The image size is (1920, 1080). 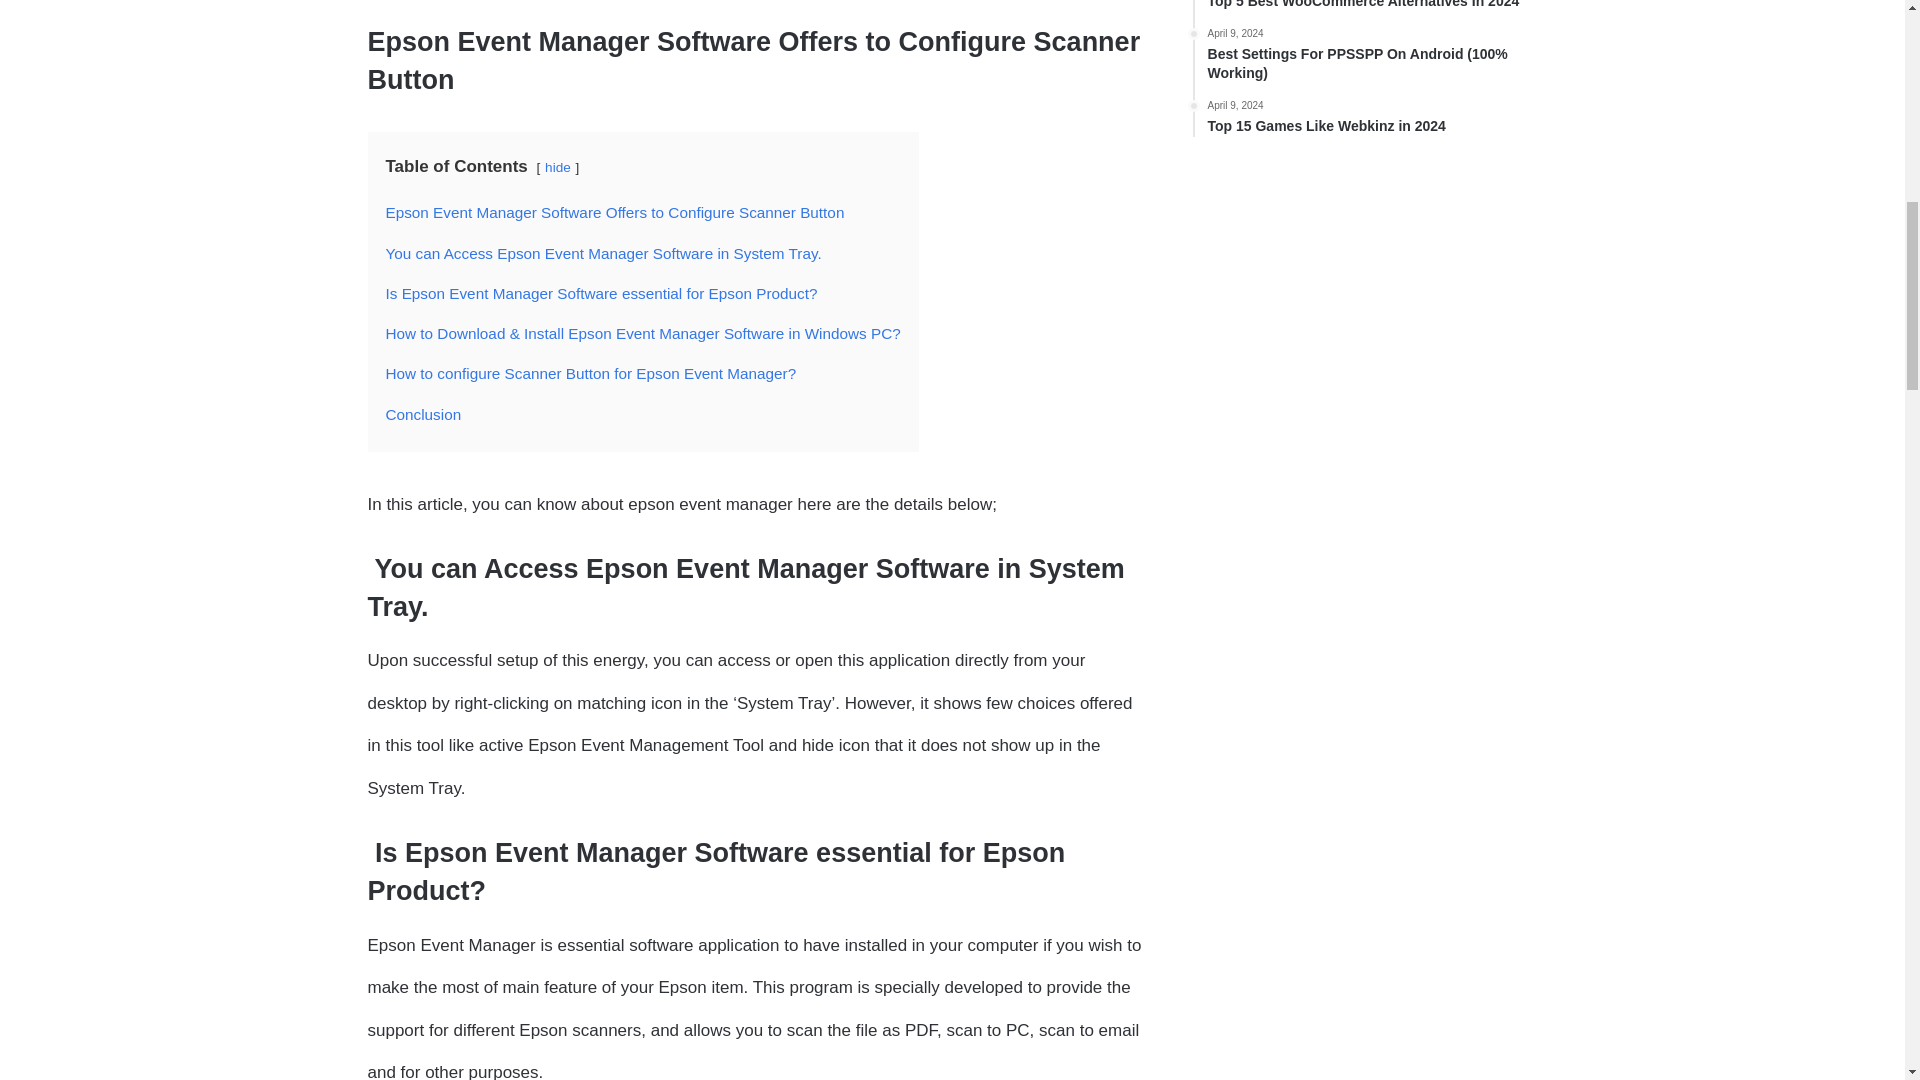 What do you see at coordinates (601, 294) in the screenshot?
I see `Is Epson Event Manager Software essential for Epson Product?` at bounding box center [601, 294].